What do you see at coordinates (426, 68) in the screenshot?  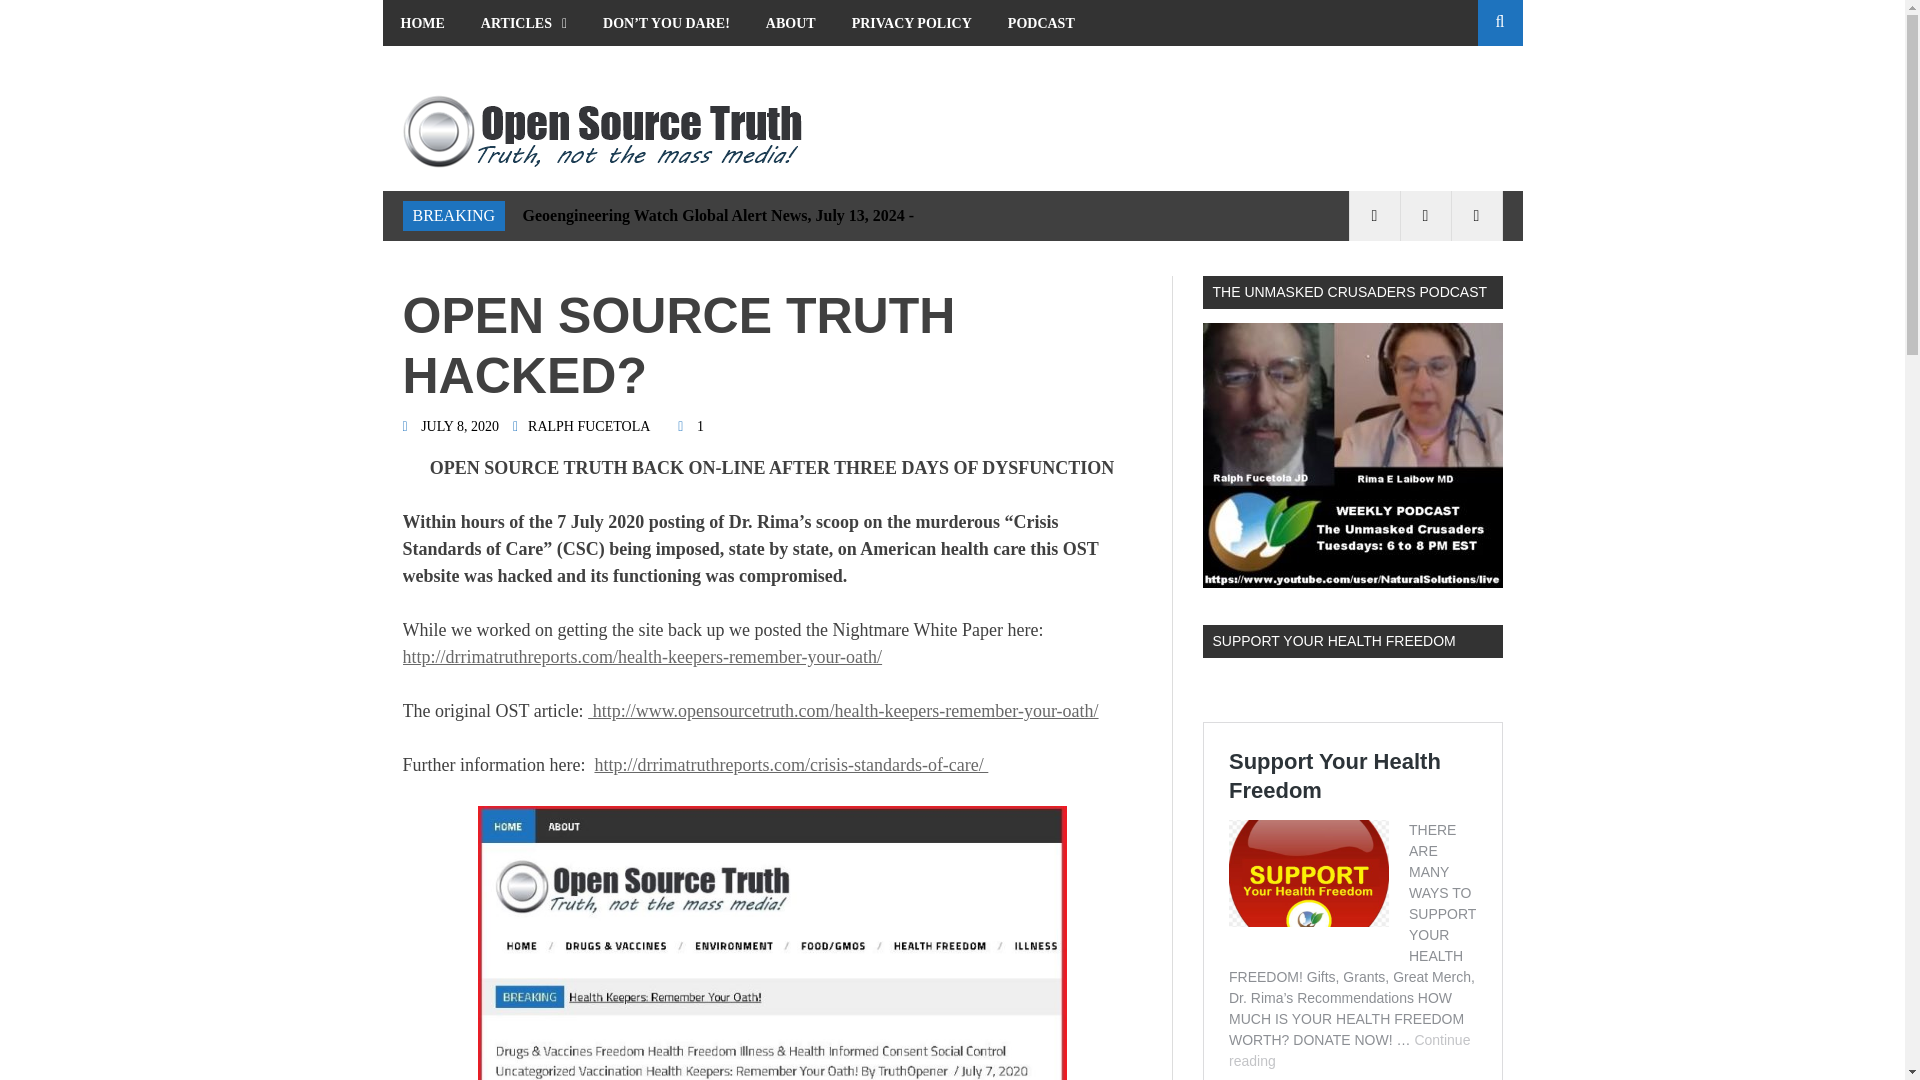 I see `MEMES` at bounding box center [426, 68].